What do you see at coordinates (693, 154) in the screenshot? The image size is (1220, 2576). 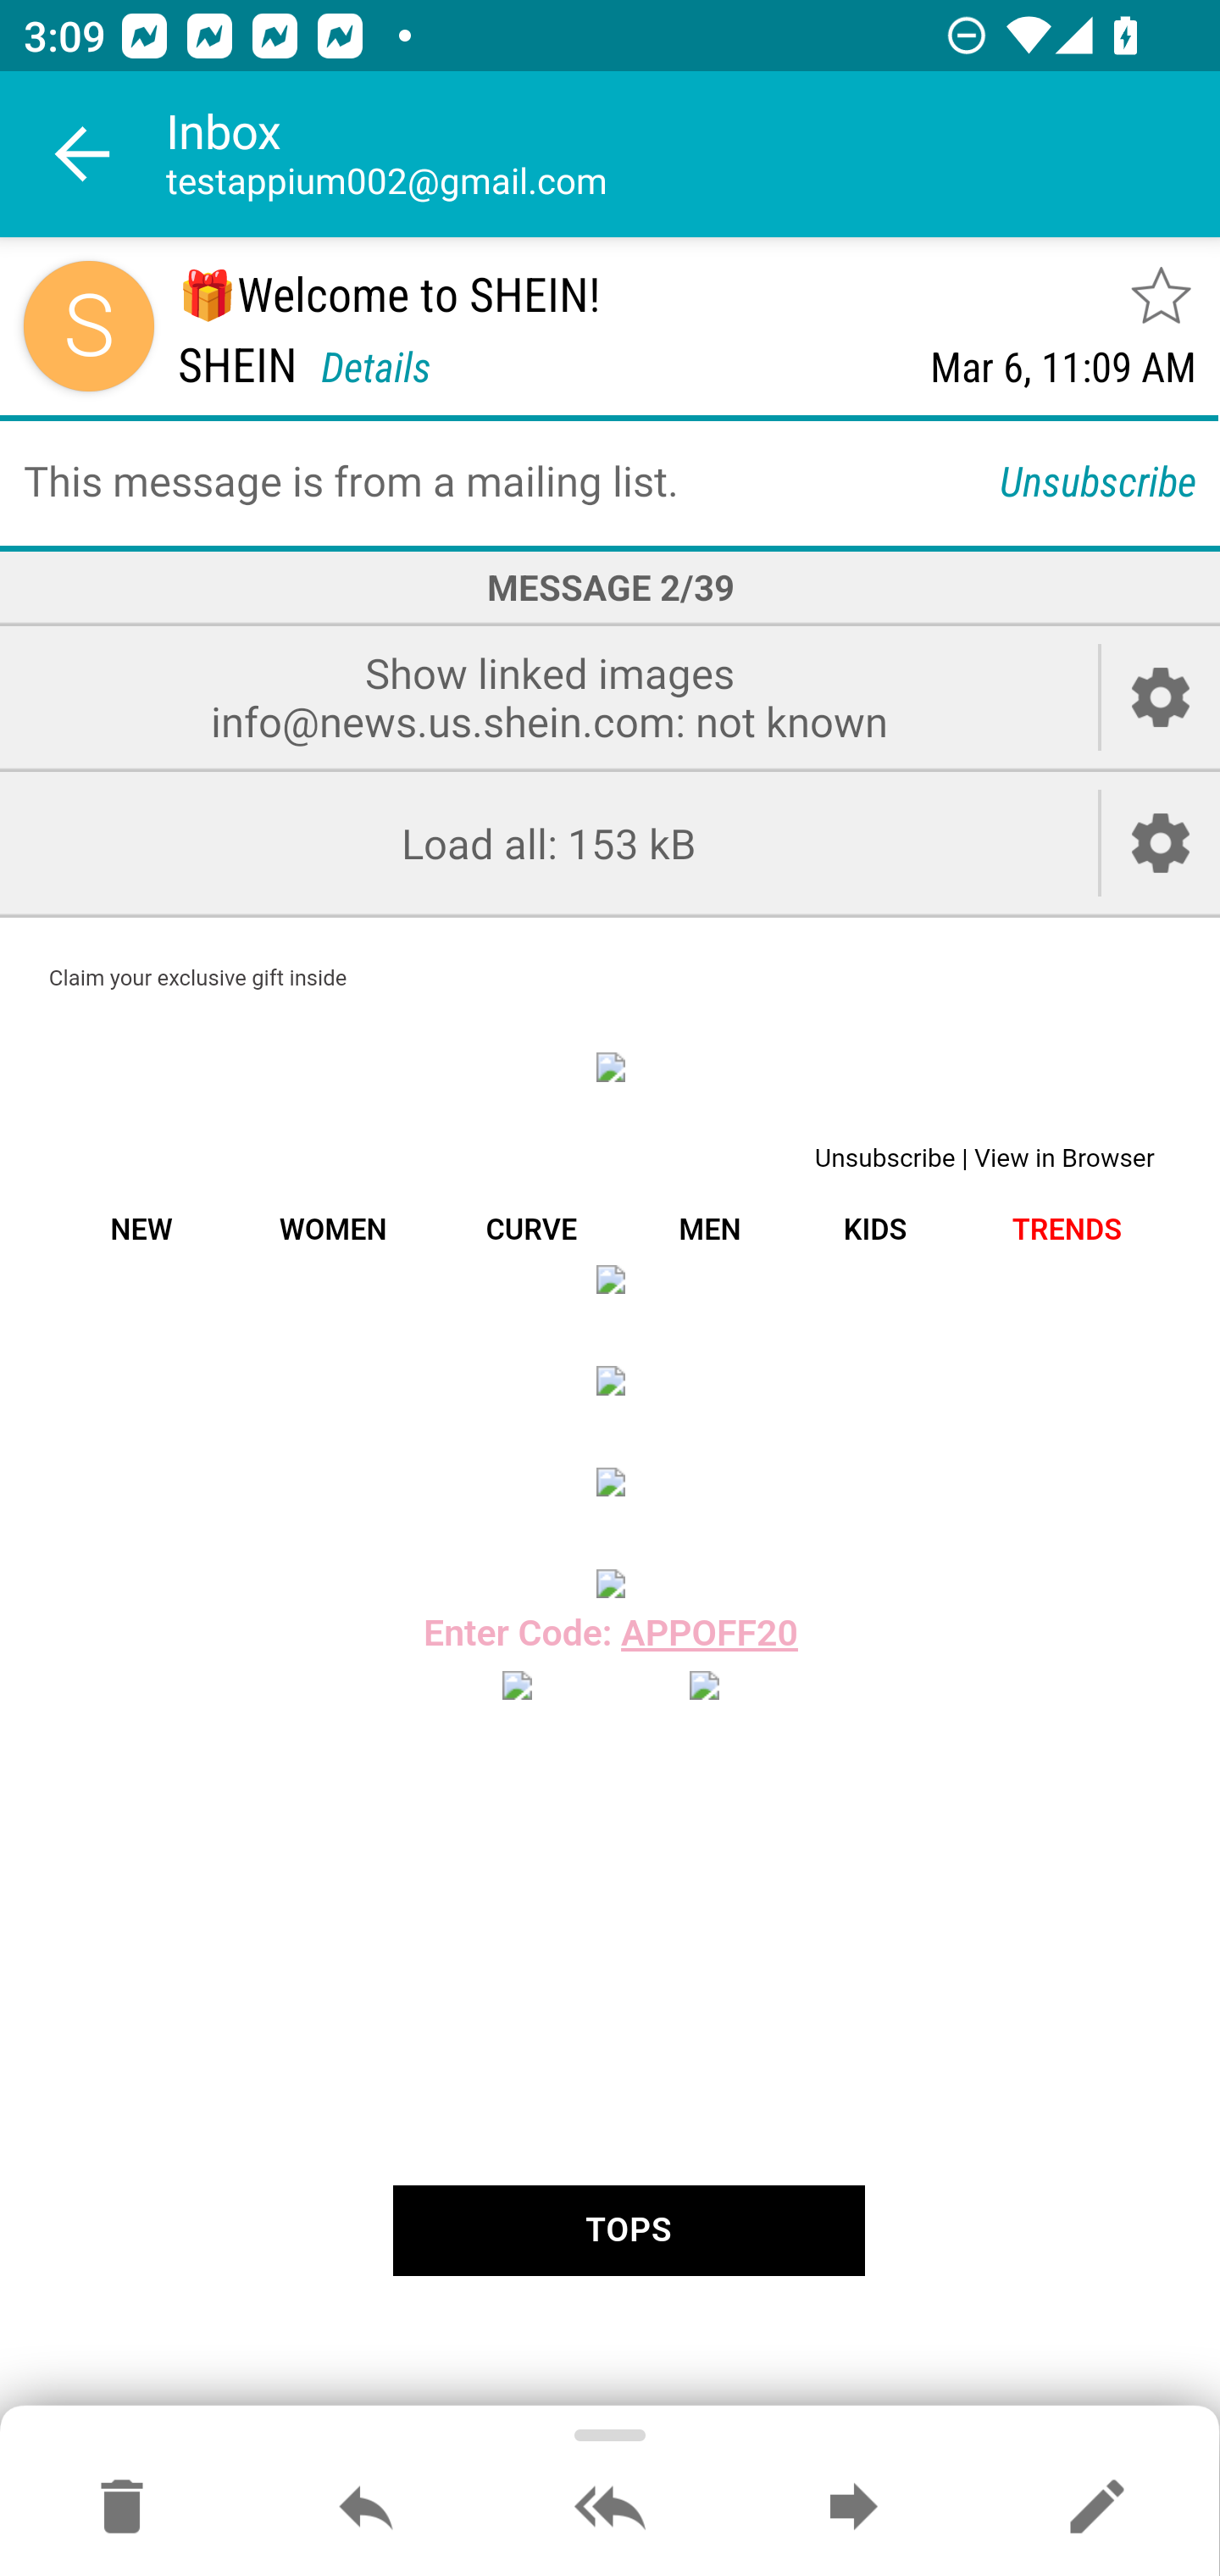 I see `Inbox testappium002@gmail.com` at bounding box center [693, 154].